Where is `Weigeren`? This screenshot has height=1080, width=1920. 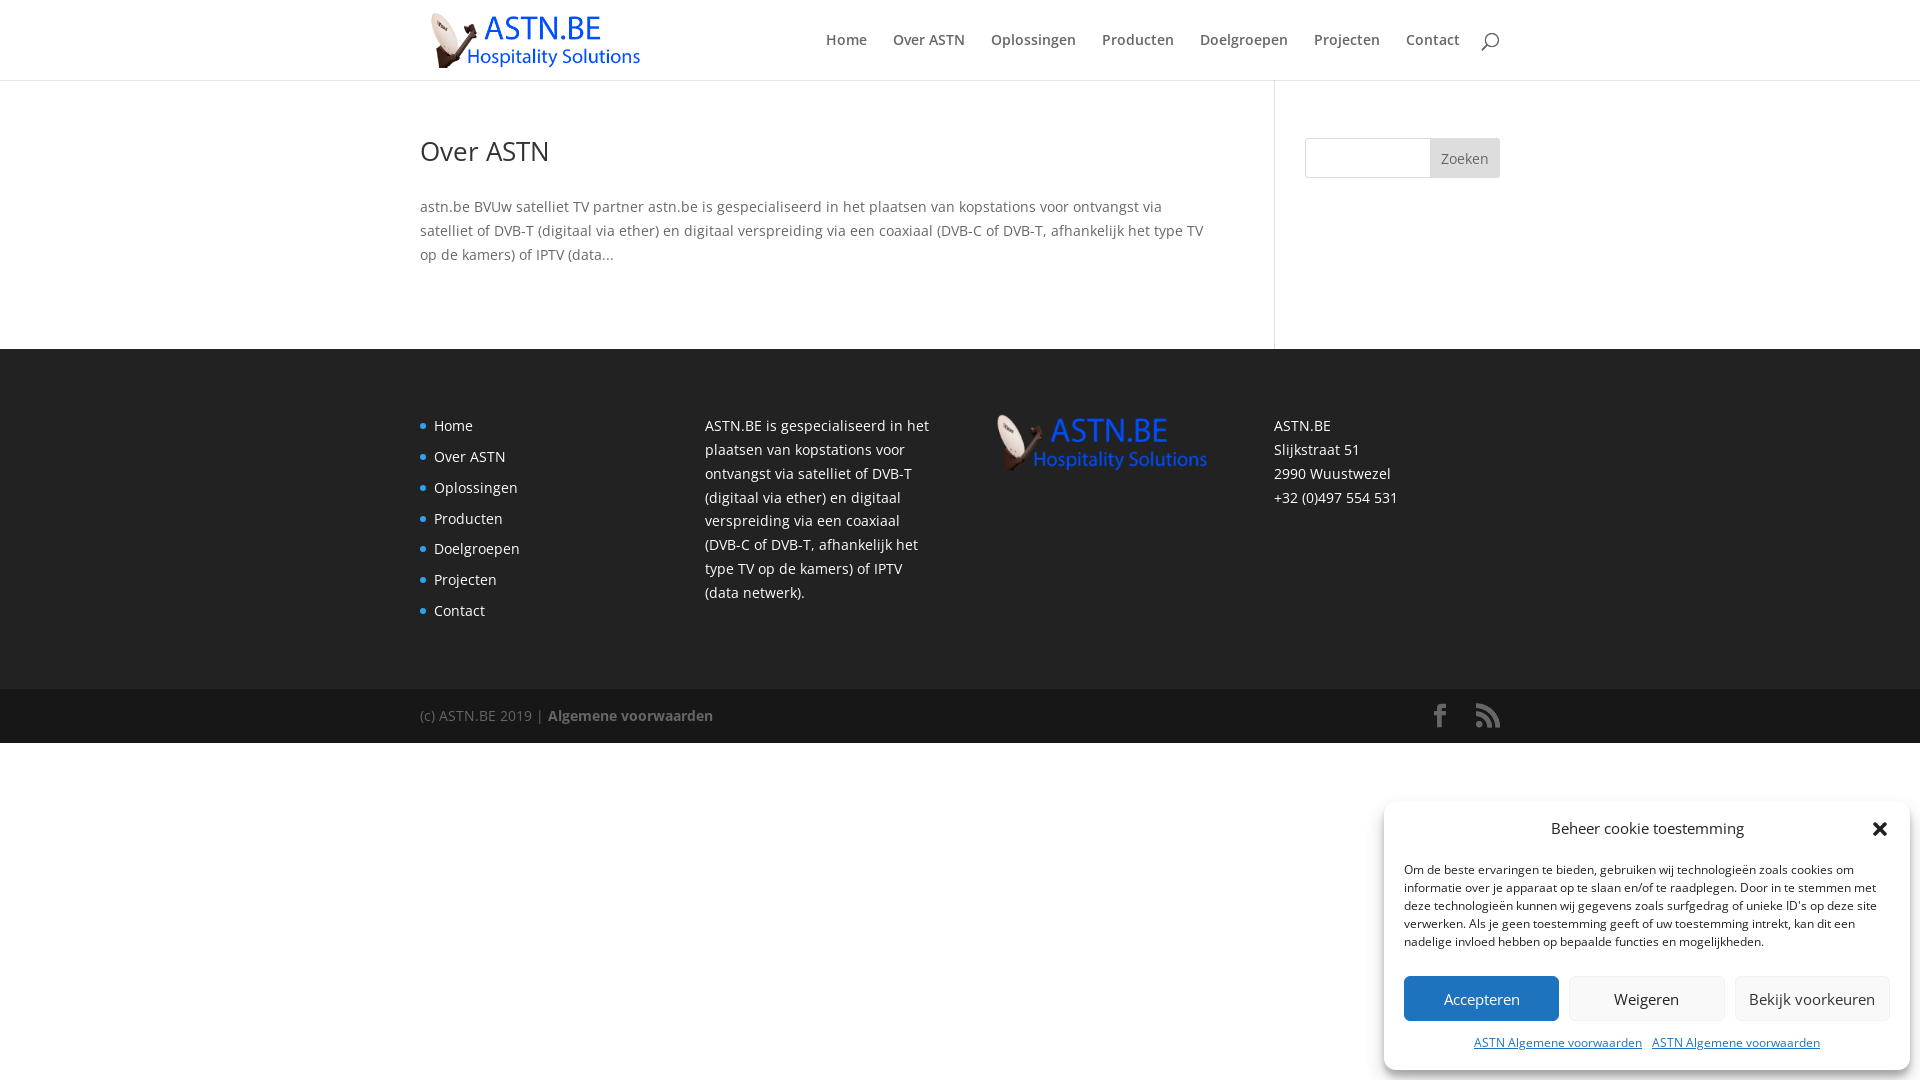
Weigeren is located at coordinates (1646, 998).